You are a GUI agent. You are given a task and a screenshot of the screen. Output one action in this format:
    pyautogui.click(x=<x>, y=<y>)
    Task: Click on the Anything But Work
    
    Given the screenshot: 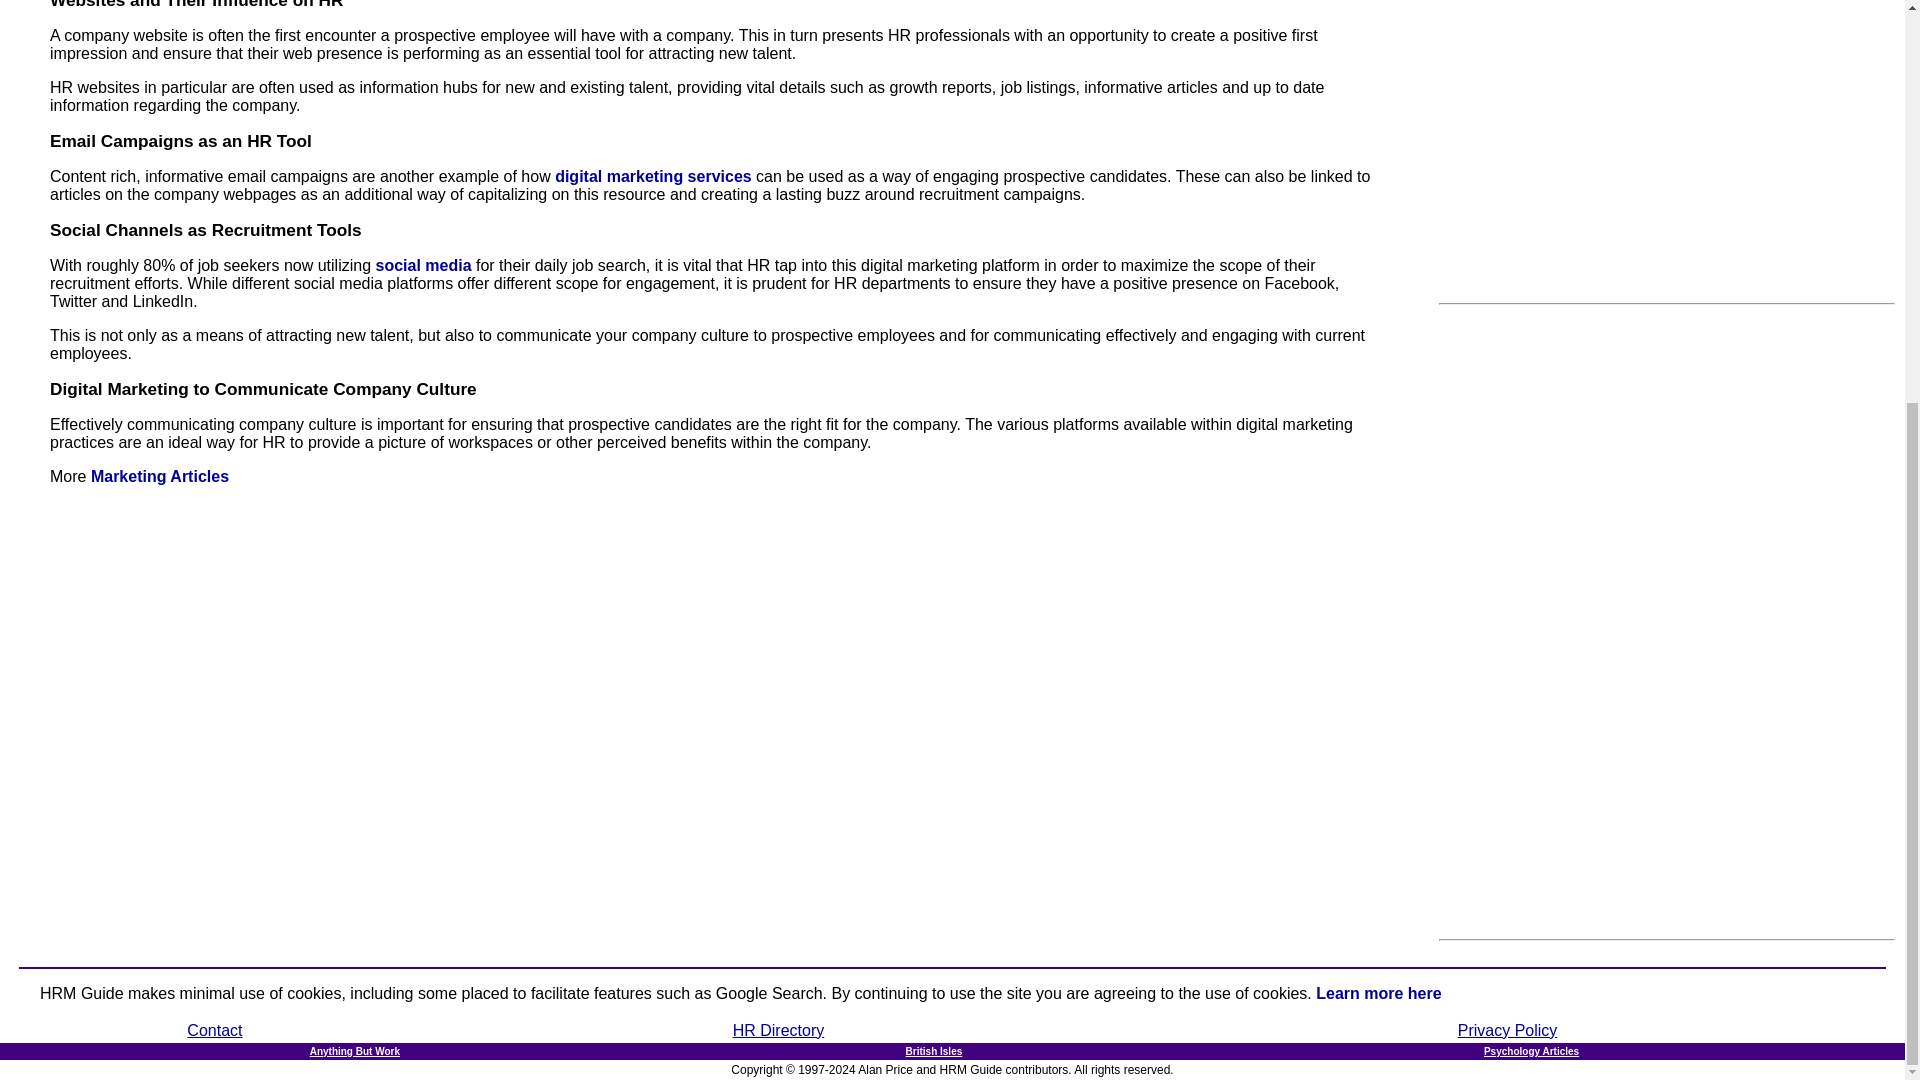 What is the action you would take?
    pyautogui.click(x=354, y=1052)
    